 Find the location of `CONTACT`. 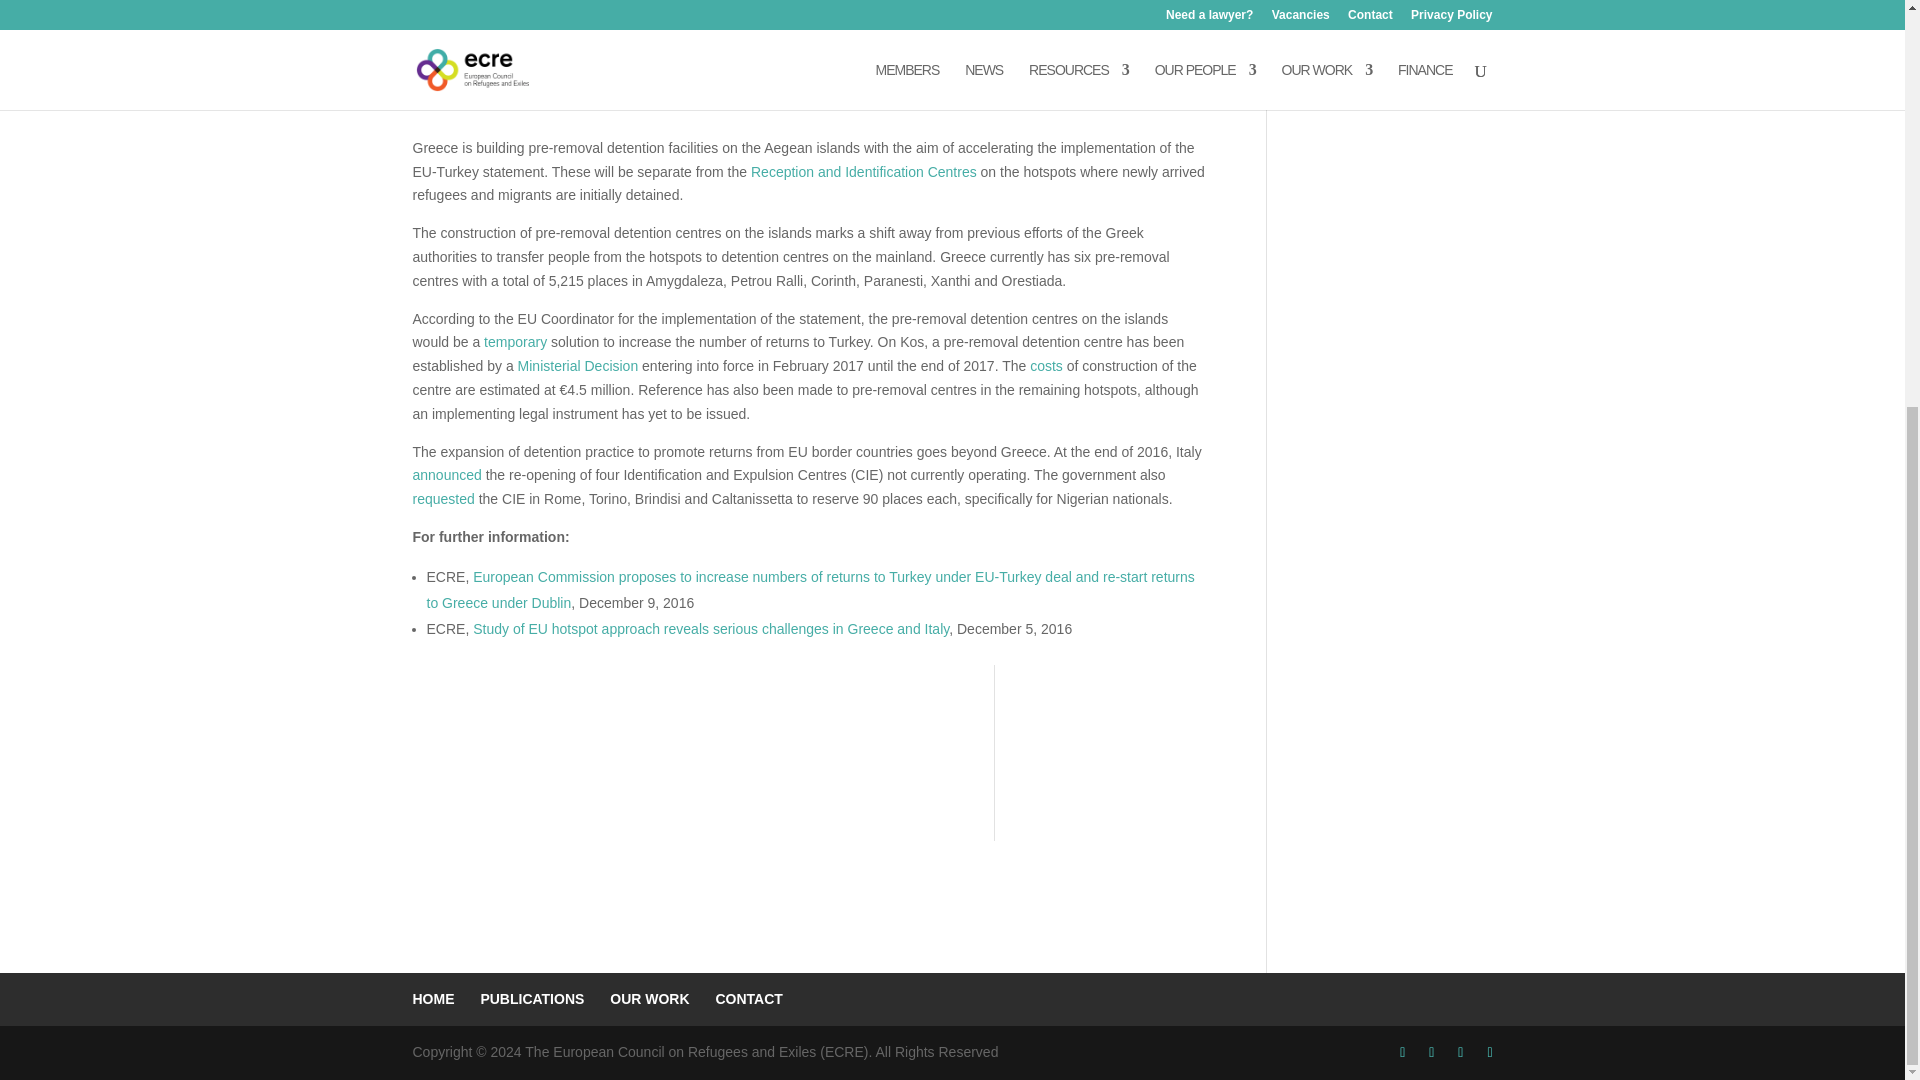

CONTACT is located at coordinates (748, 998).